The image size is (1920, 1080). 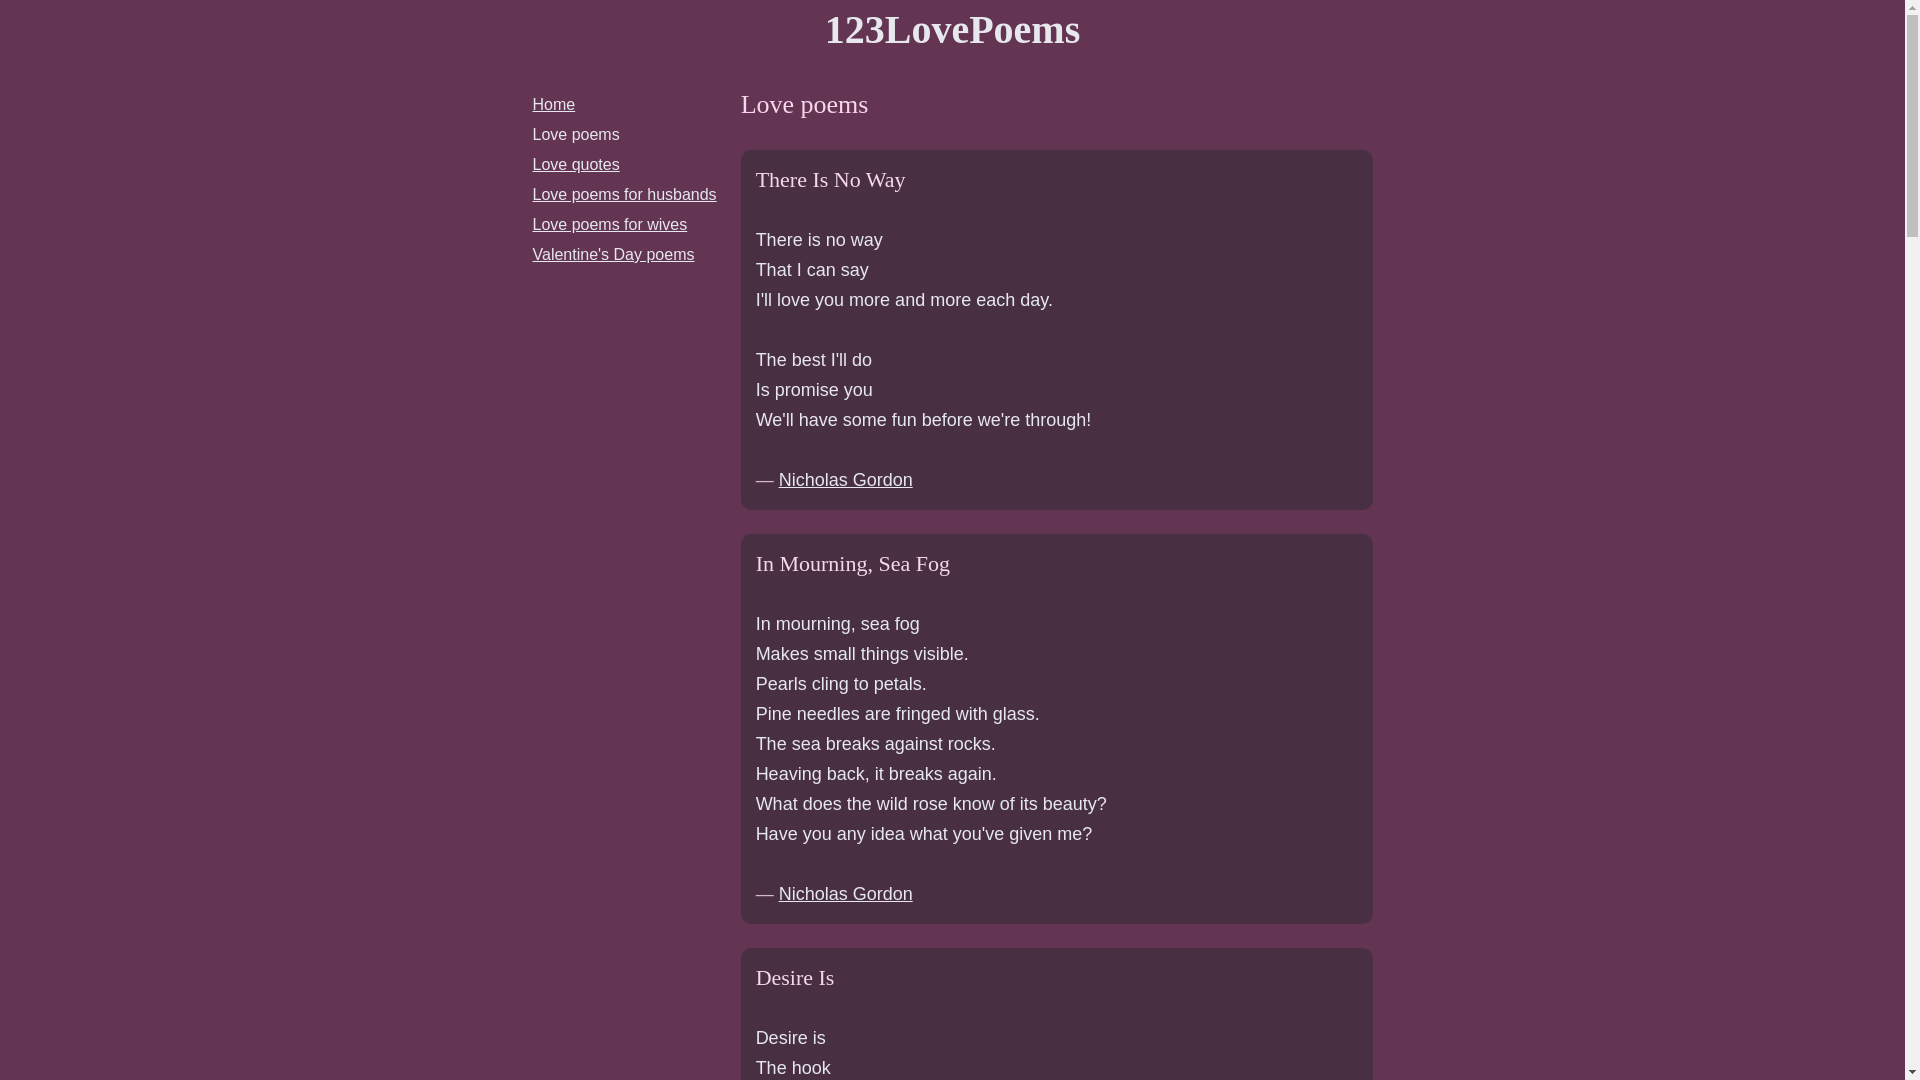 I want to click on 123LovePoems, so click(x=953, y=30).